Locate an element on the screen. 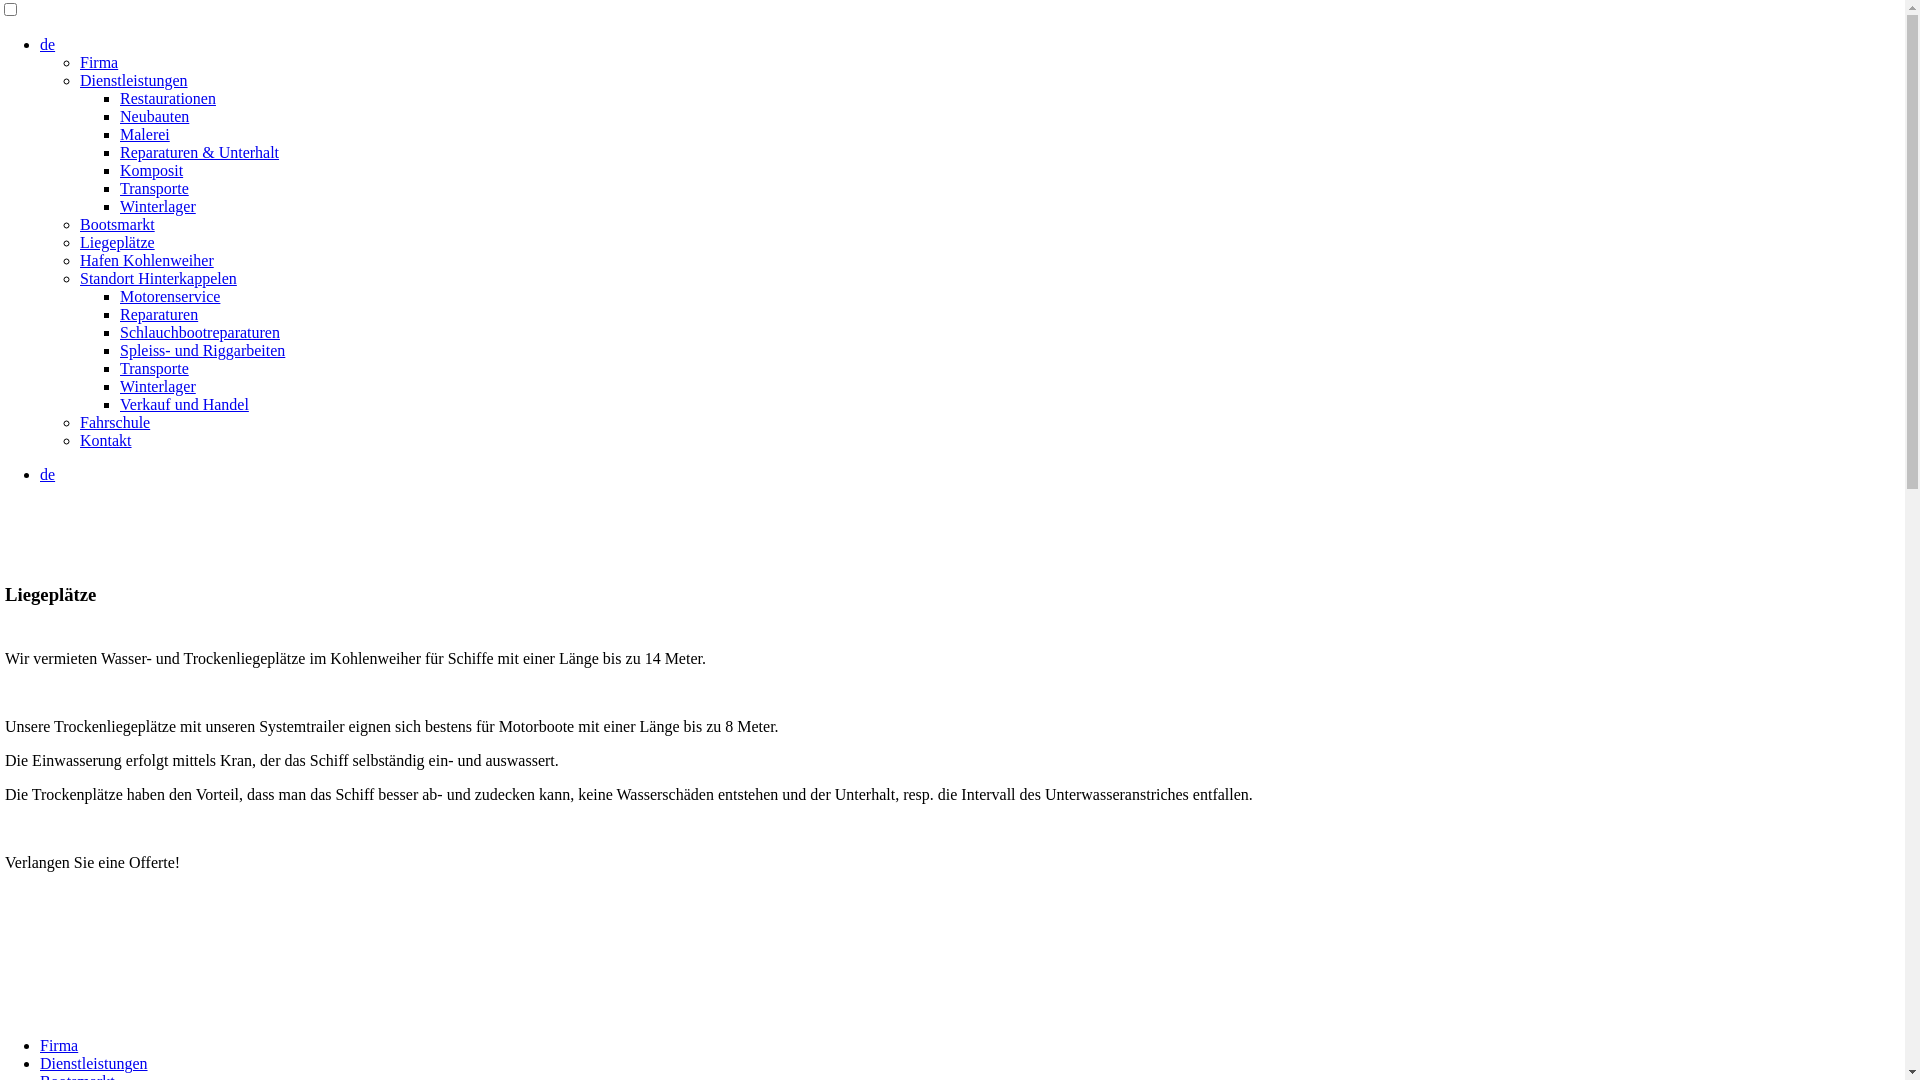  Bootsmarkt is located at coordinates (118, 224).